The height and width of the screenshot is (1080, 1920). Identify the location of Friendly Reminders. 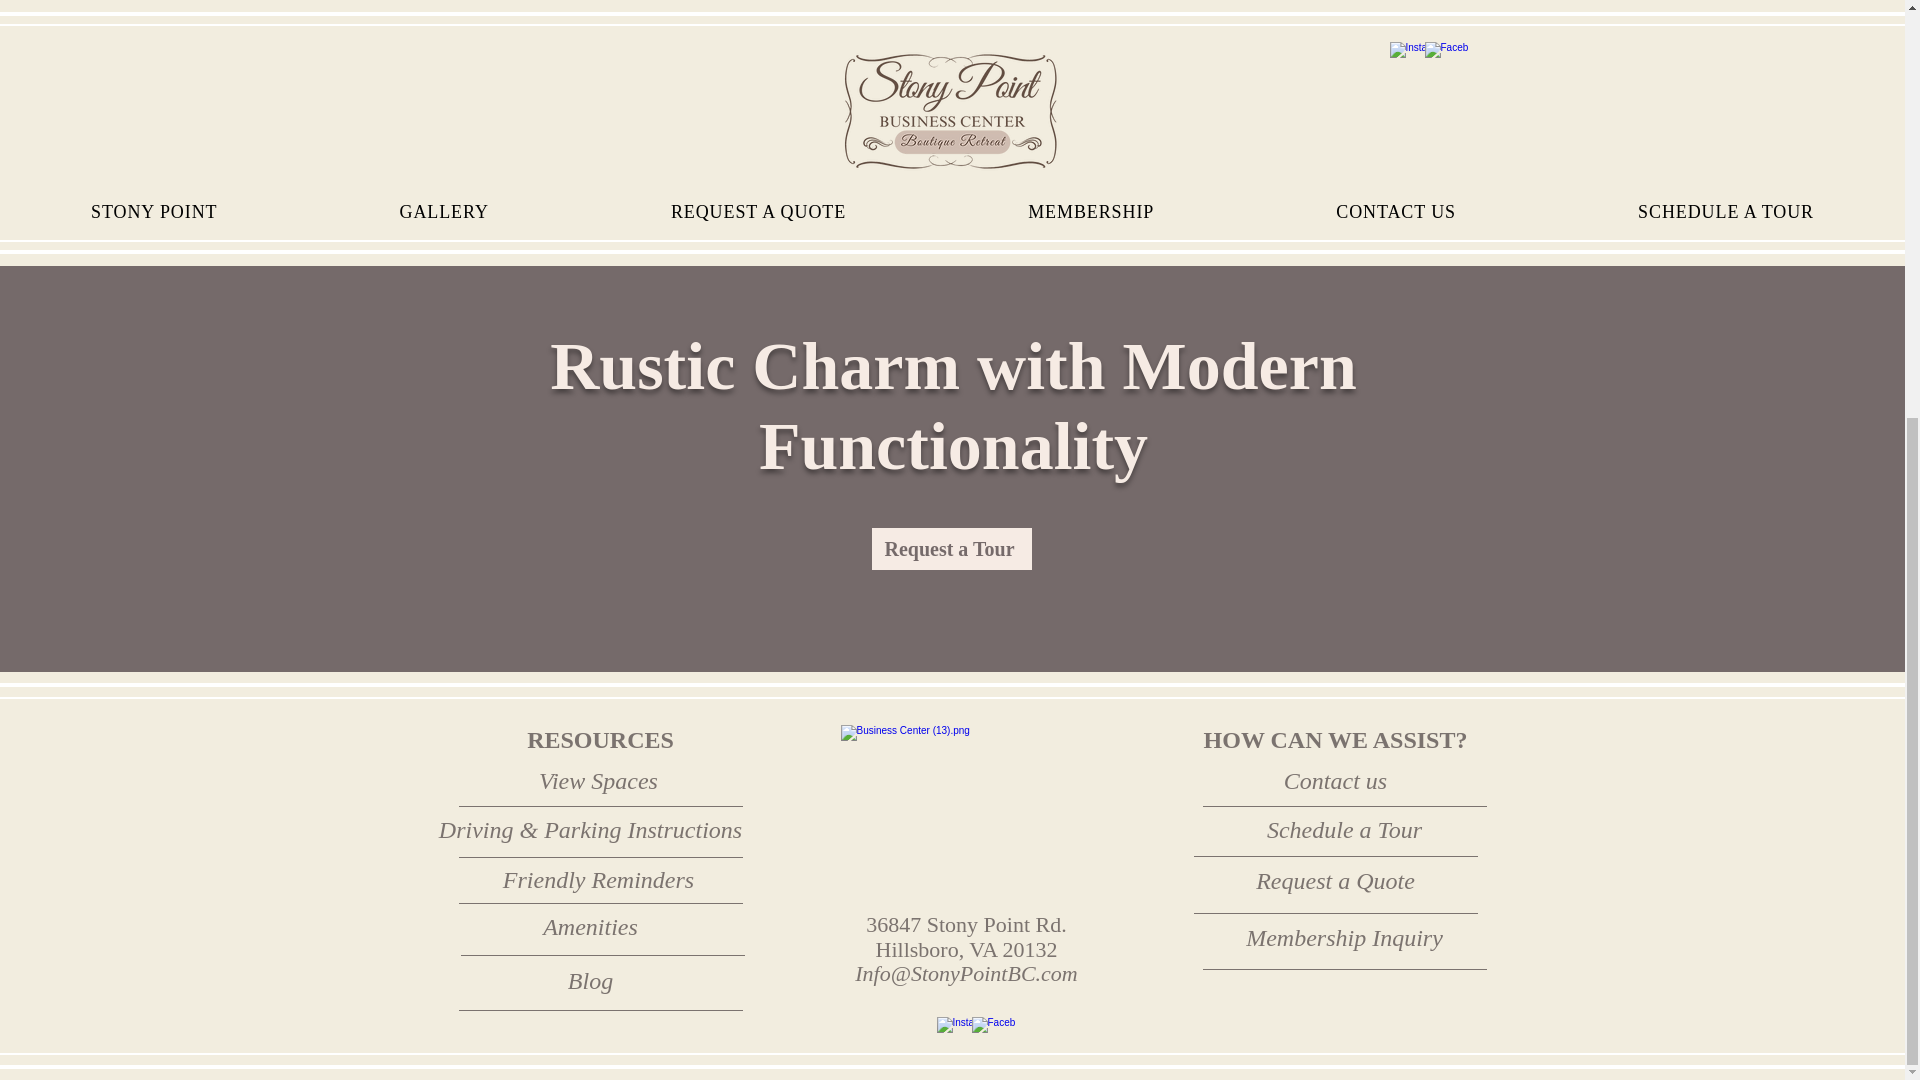
(598, 880).